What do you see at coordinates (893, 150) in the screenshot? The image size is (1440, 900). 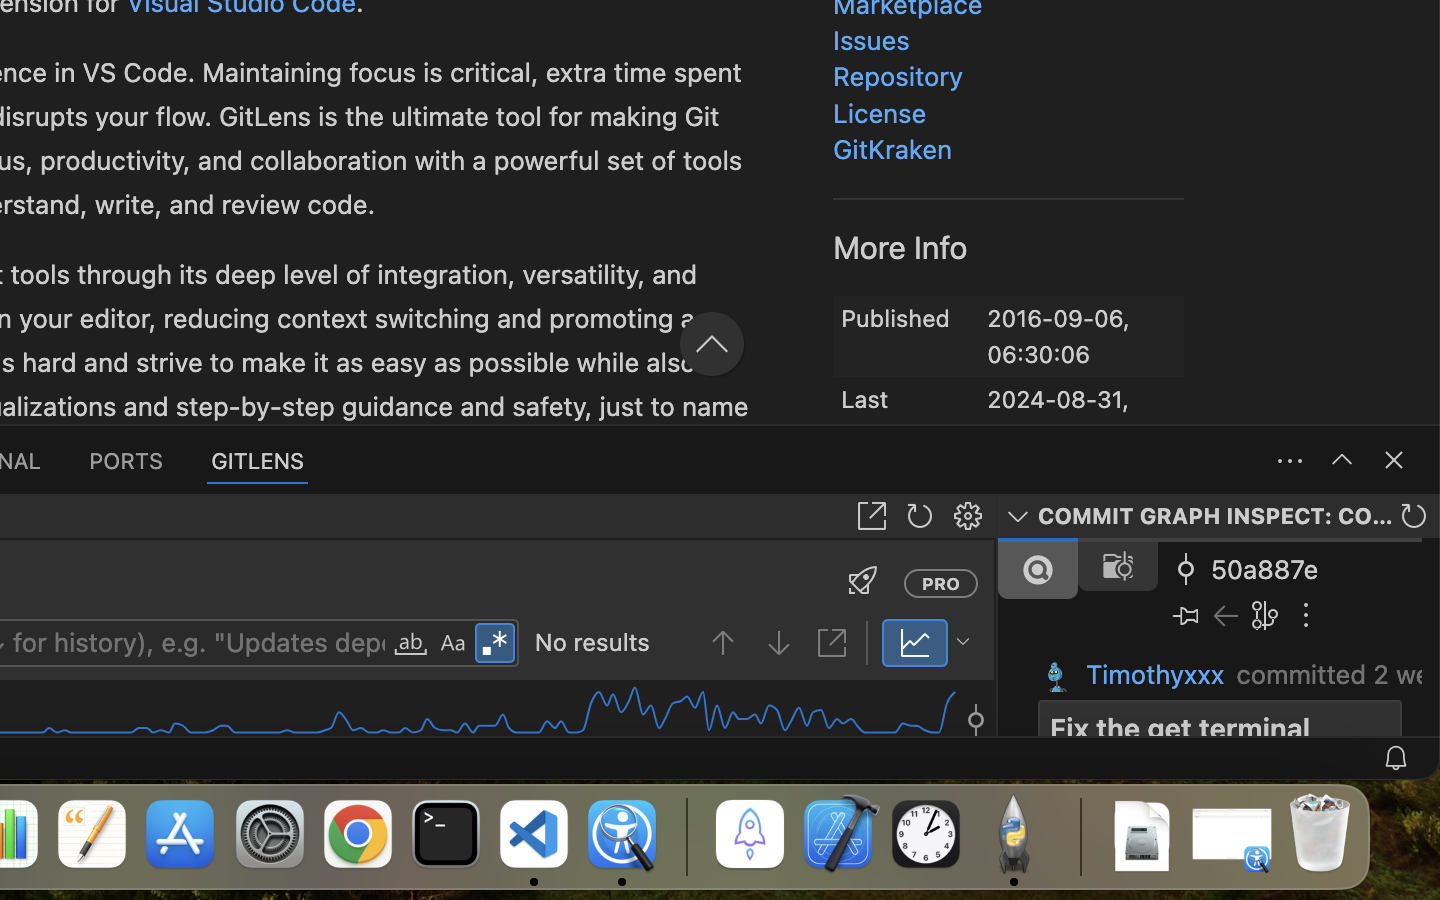 I see `GitKraken` at bounding box center [893, 150].